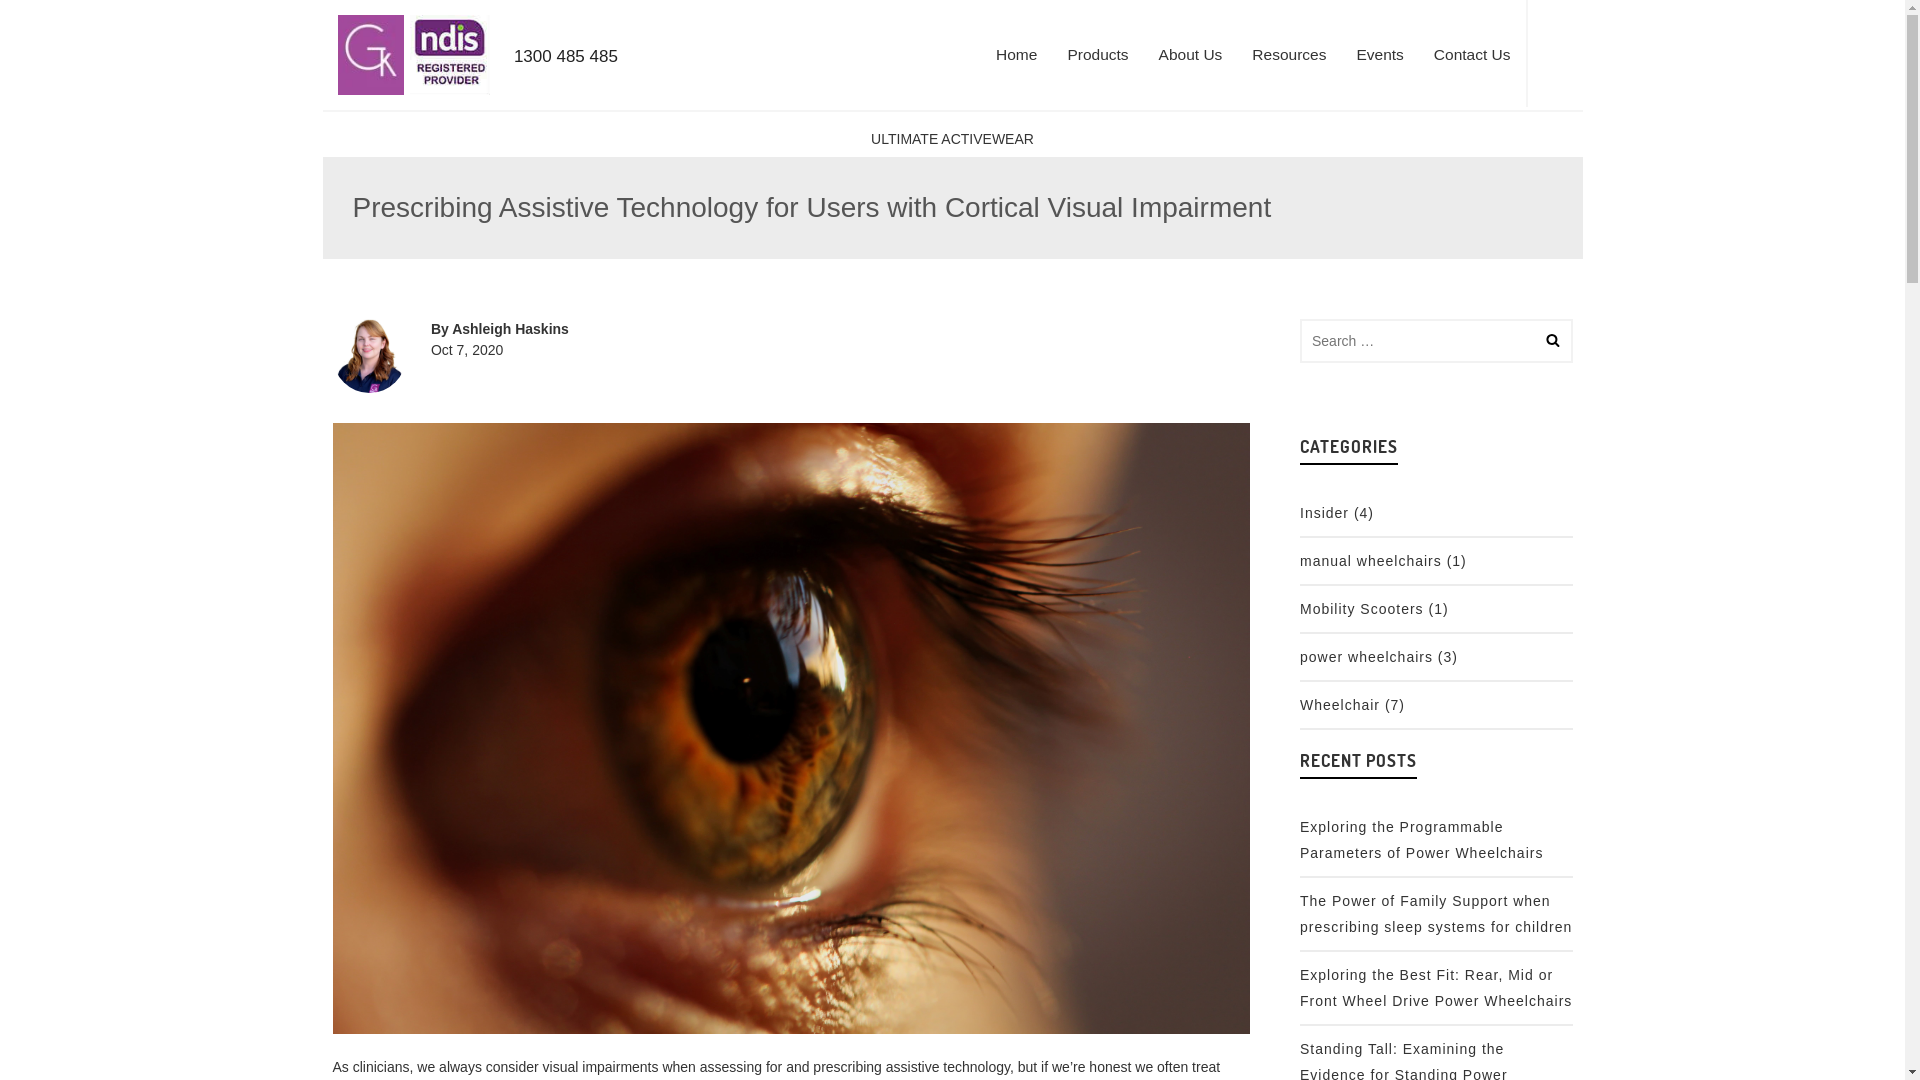 The image size is (1920, 1080). I want to click on 1300 485 485, so click(598, 78).